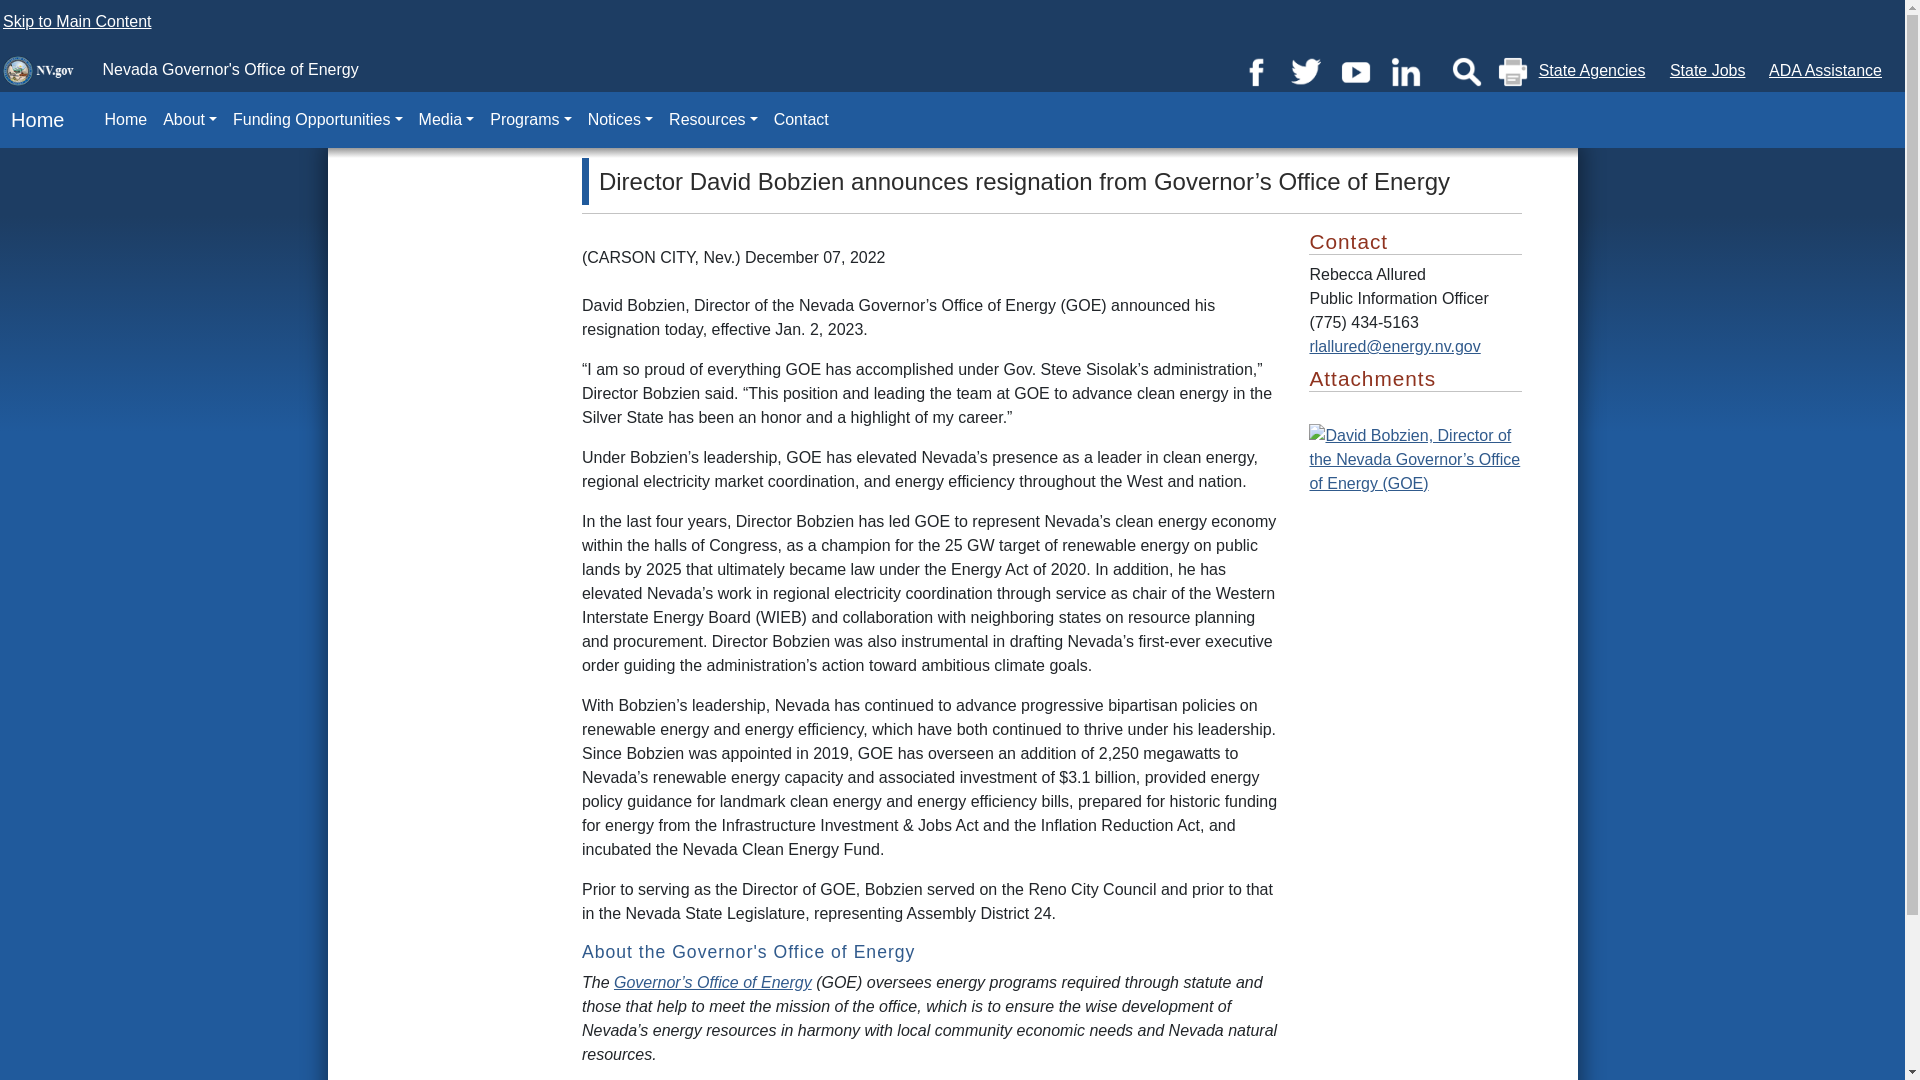 This screenshot has height=1080, width=1920. I want to click on Home, so click(126, 120).